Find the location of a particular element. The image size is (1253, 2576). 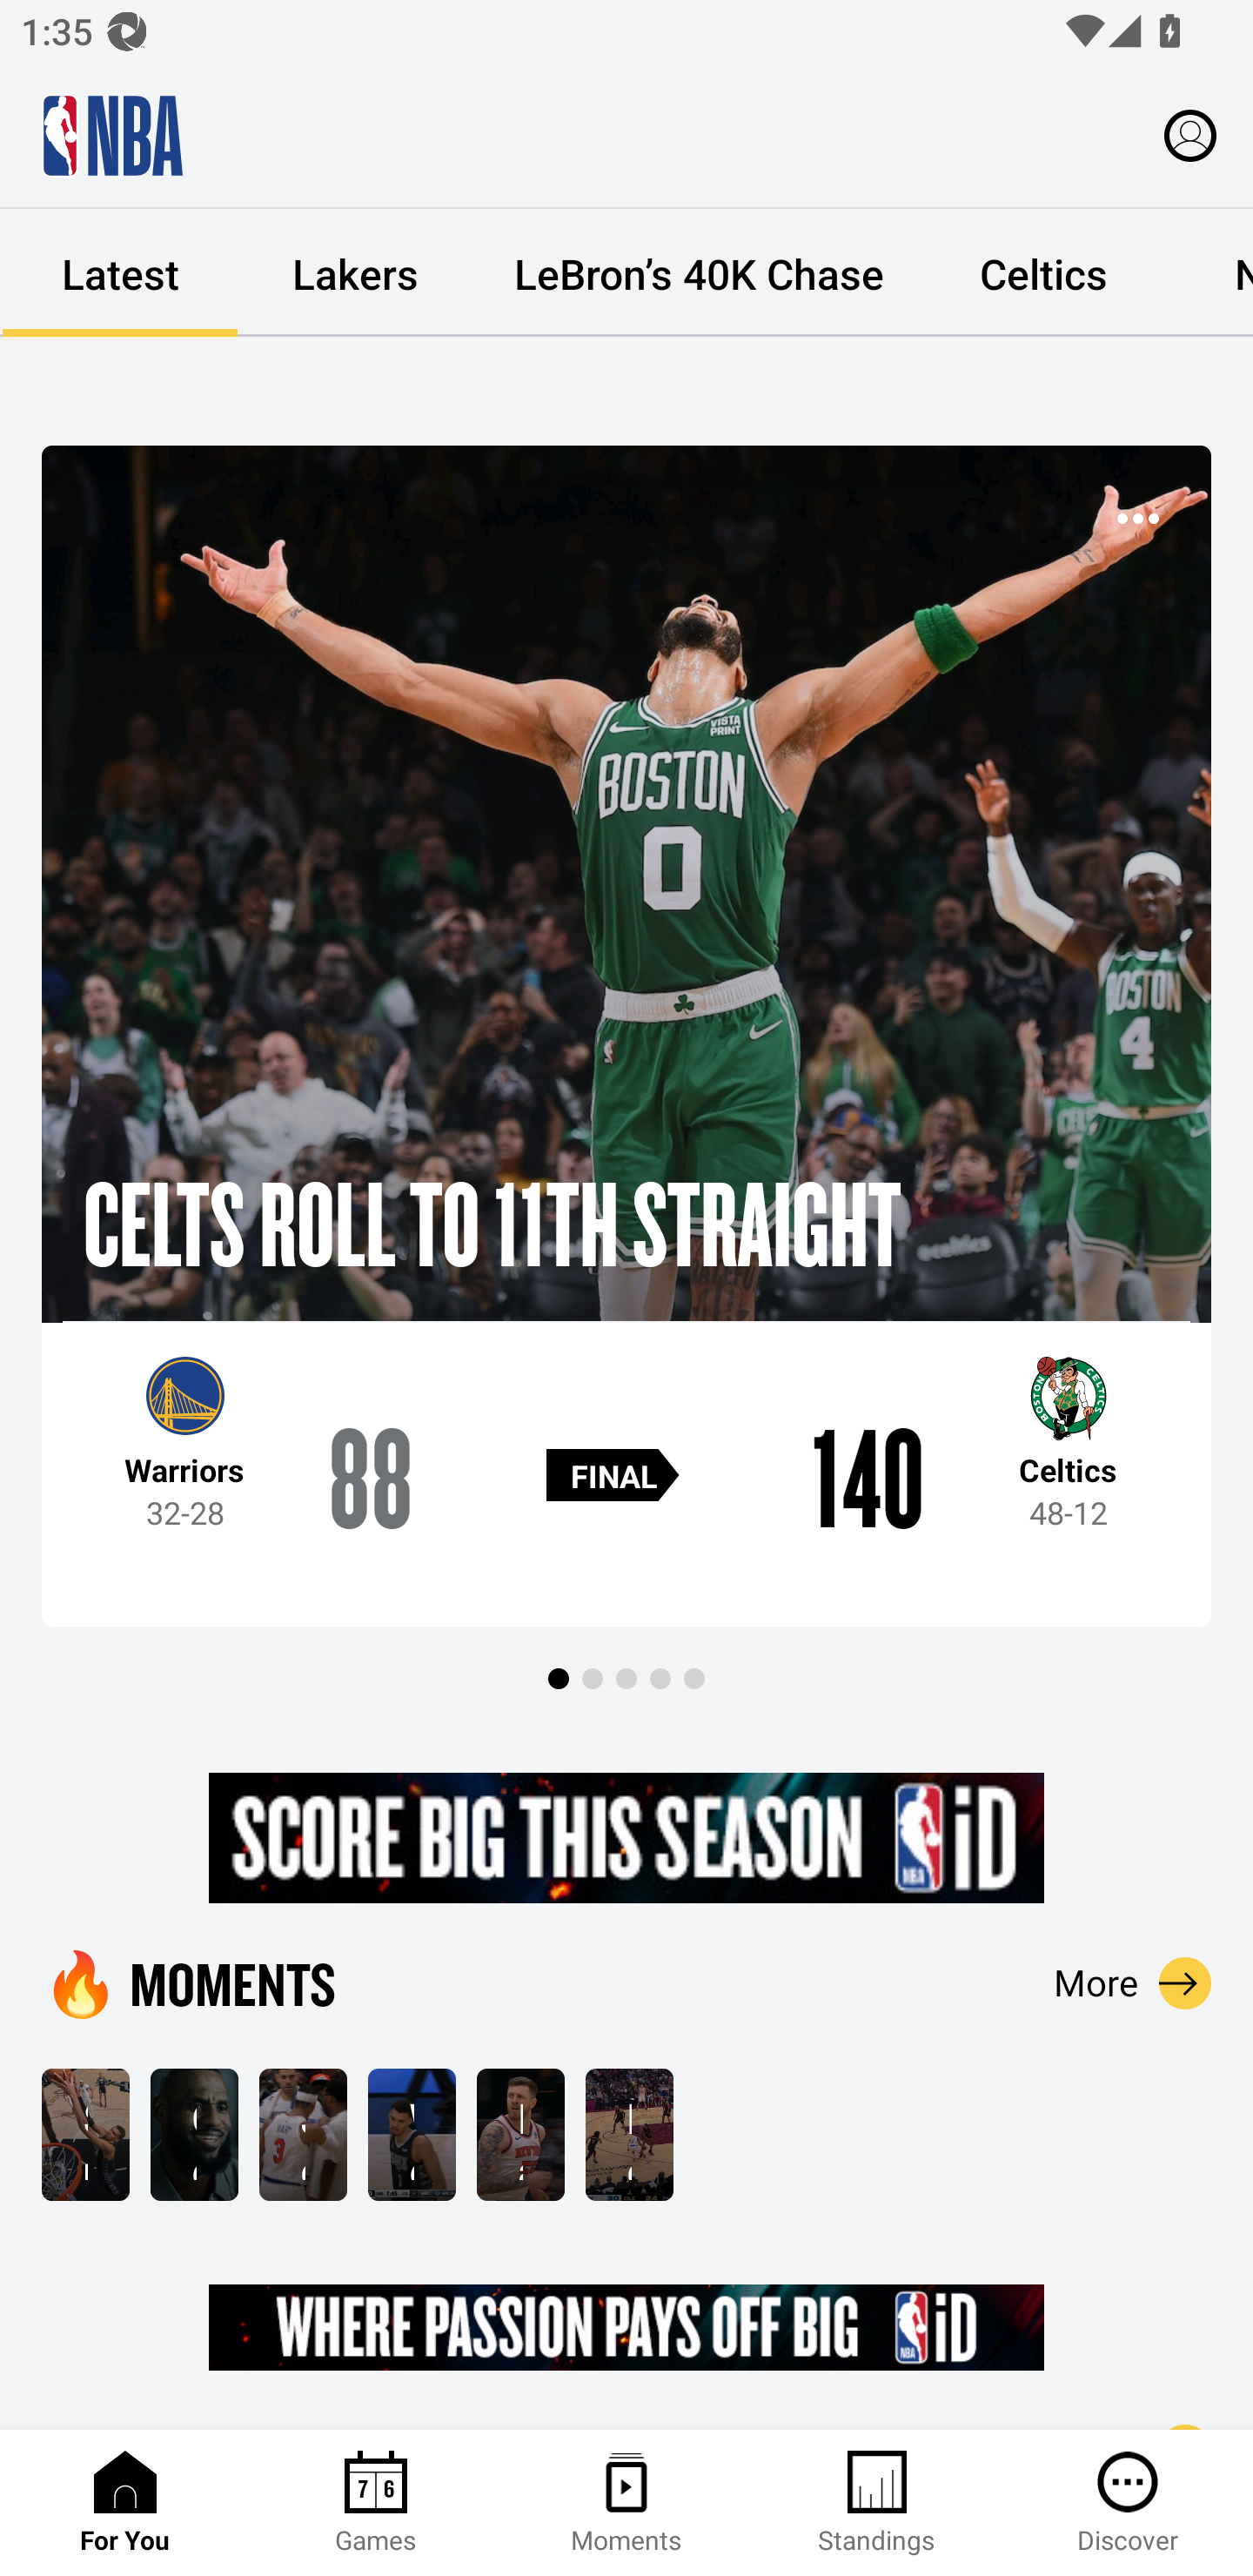

Sunday's Top Plays In 30 Seconds ⏱ is located at coordinates (85, 2134).